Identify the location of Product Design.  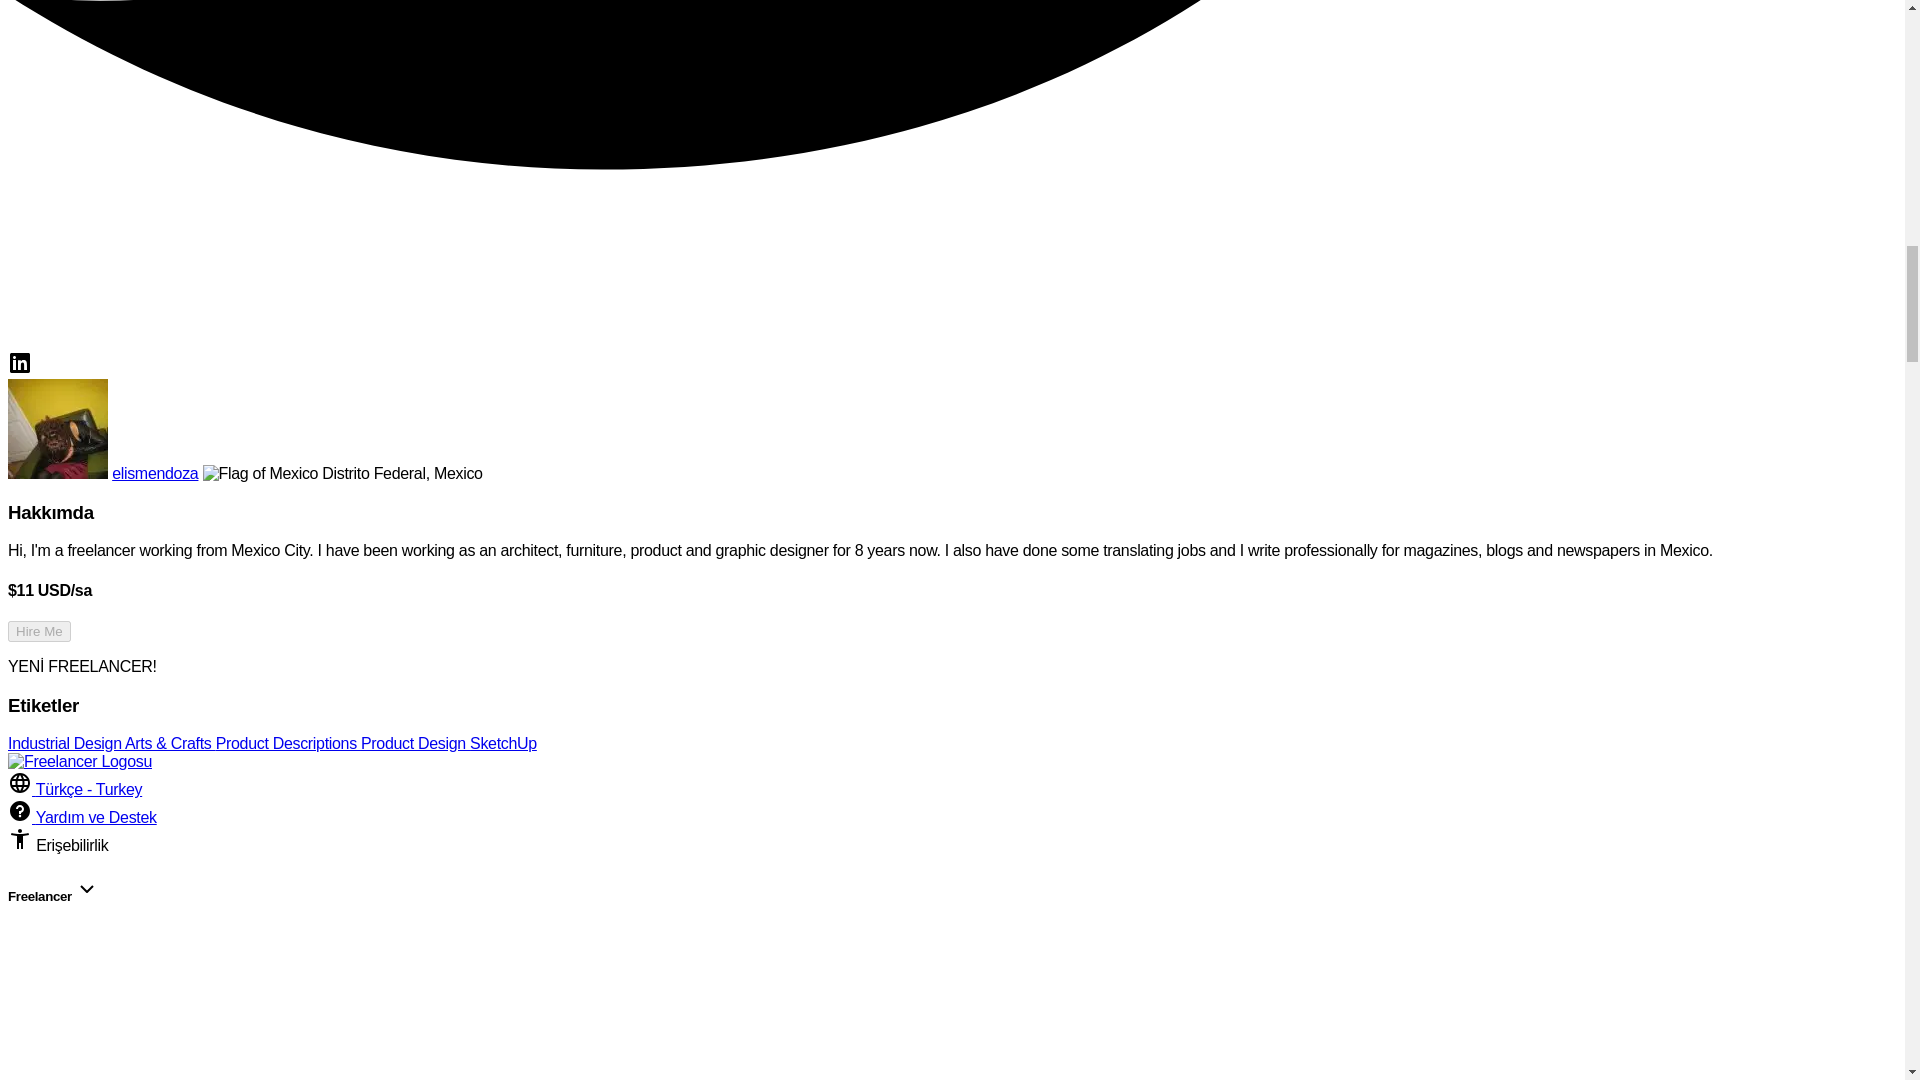
(415, 743).